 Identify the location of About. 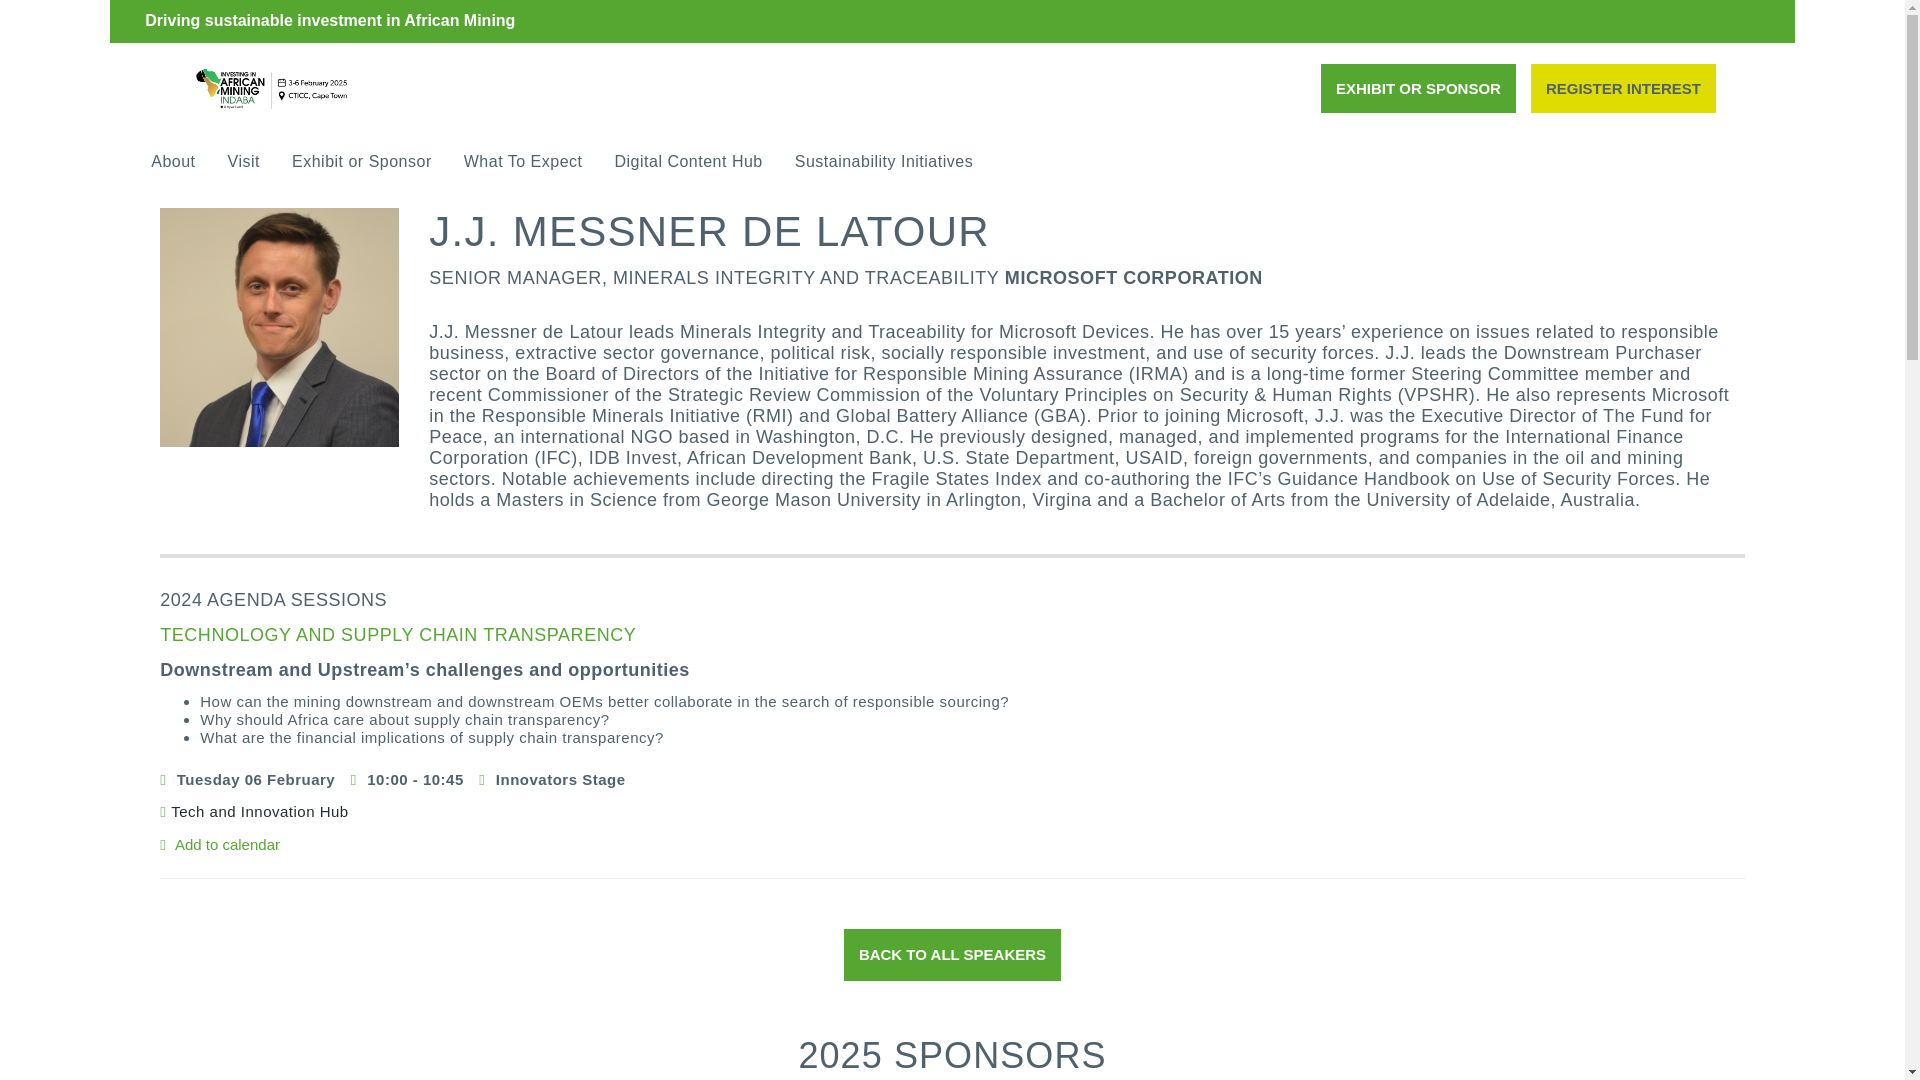
(172, 160).